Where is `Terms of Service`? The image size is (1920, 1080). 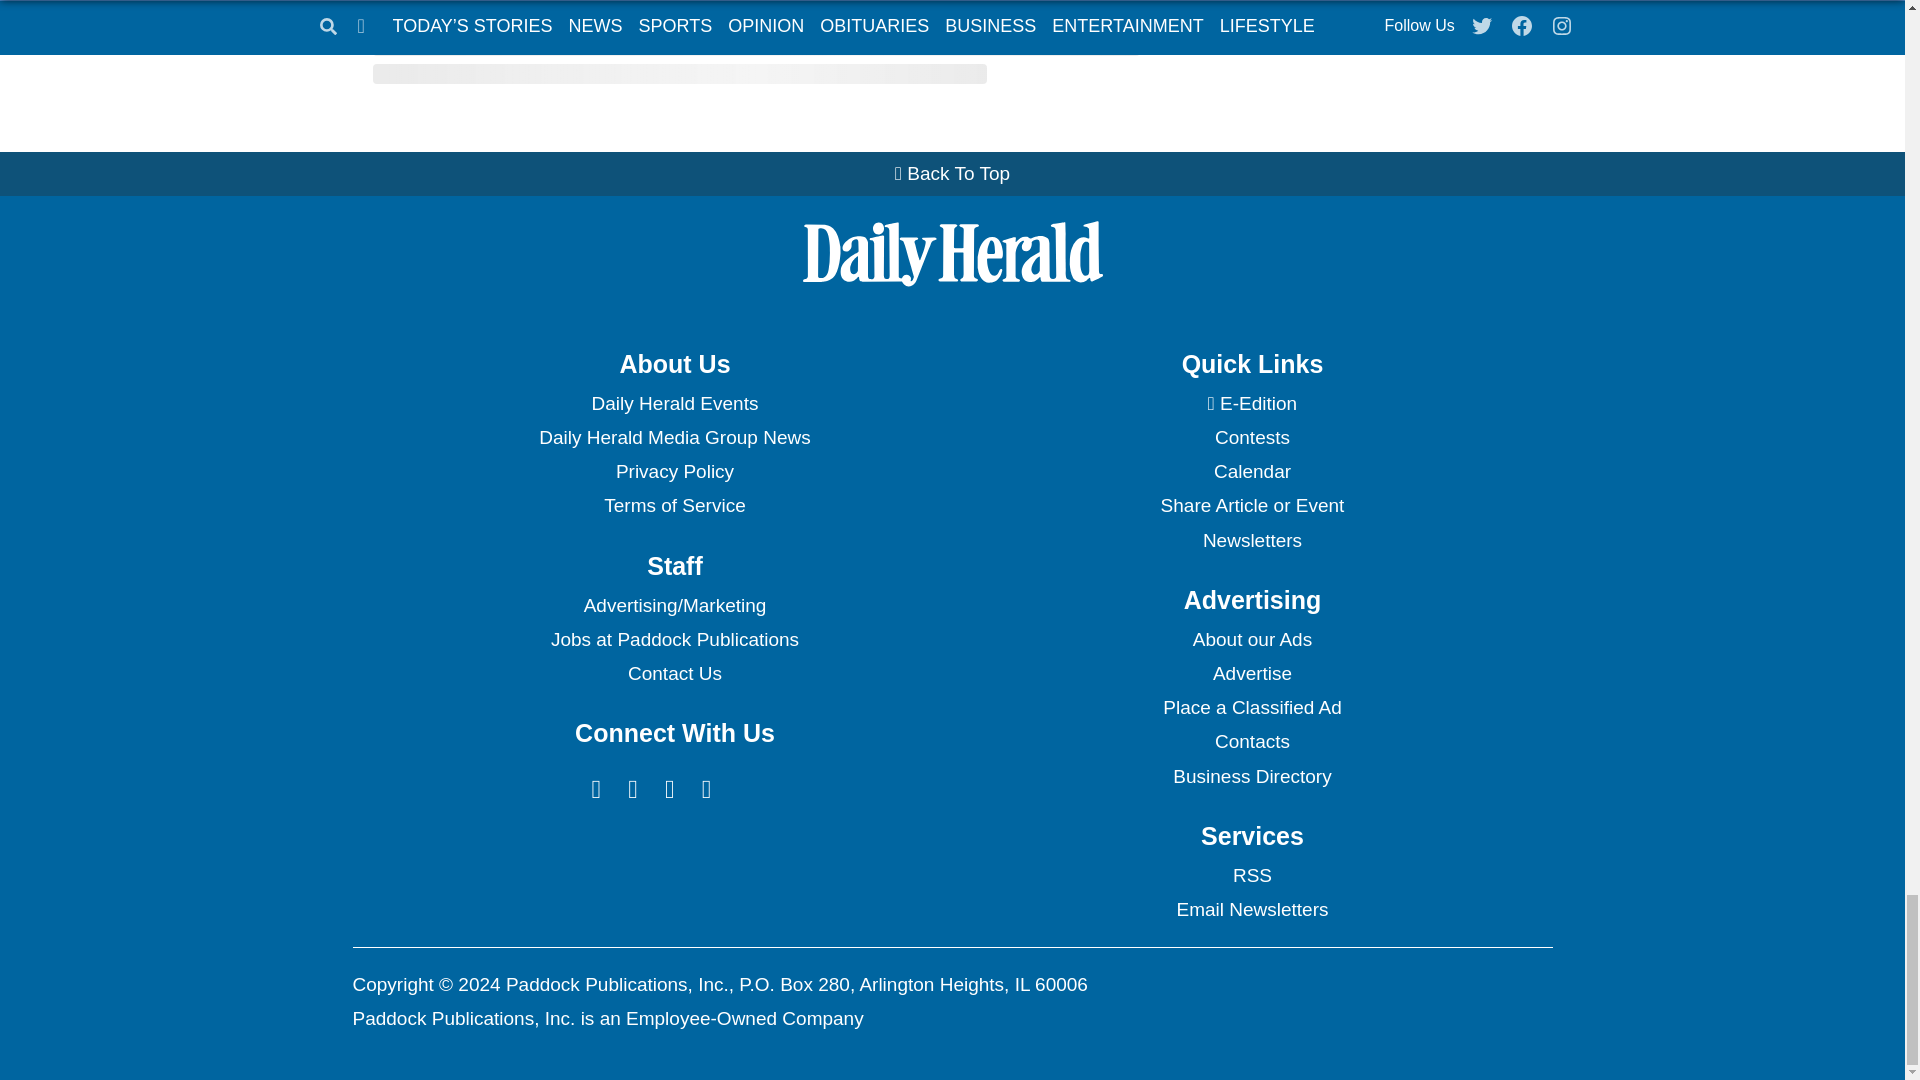
Terms of Service is located at coordinates (674, 506).